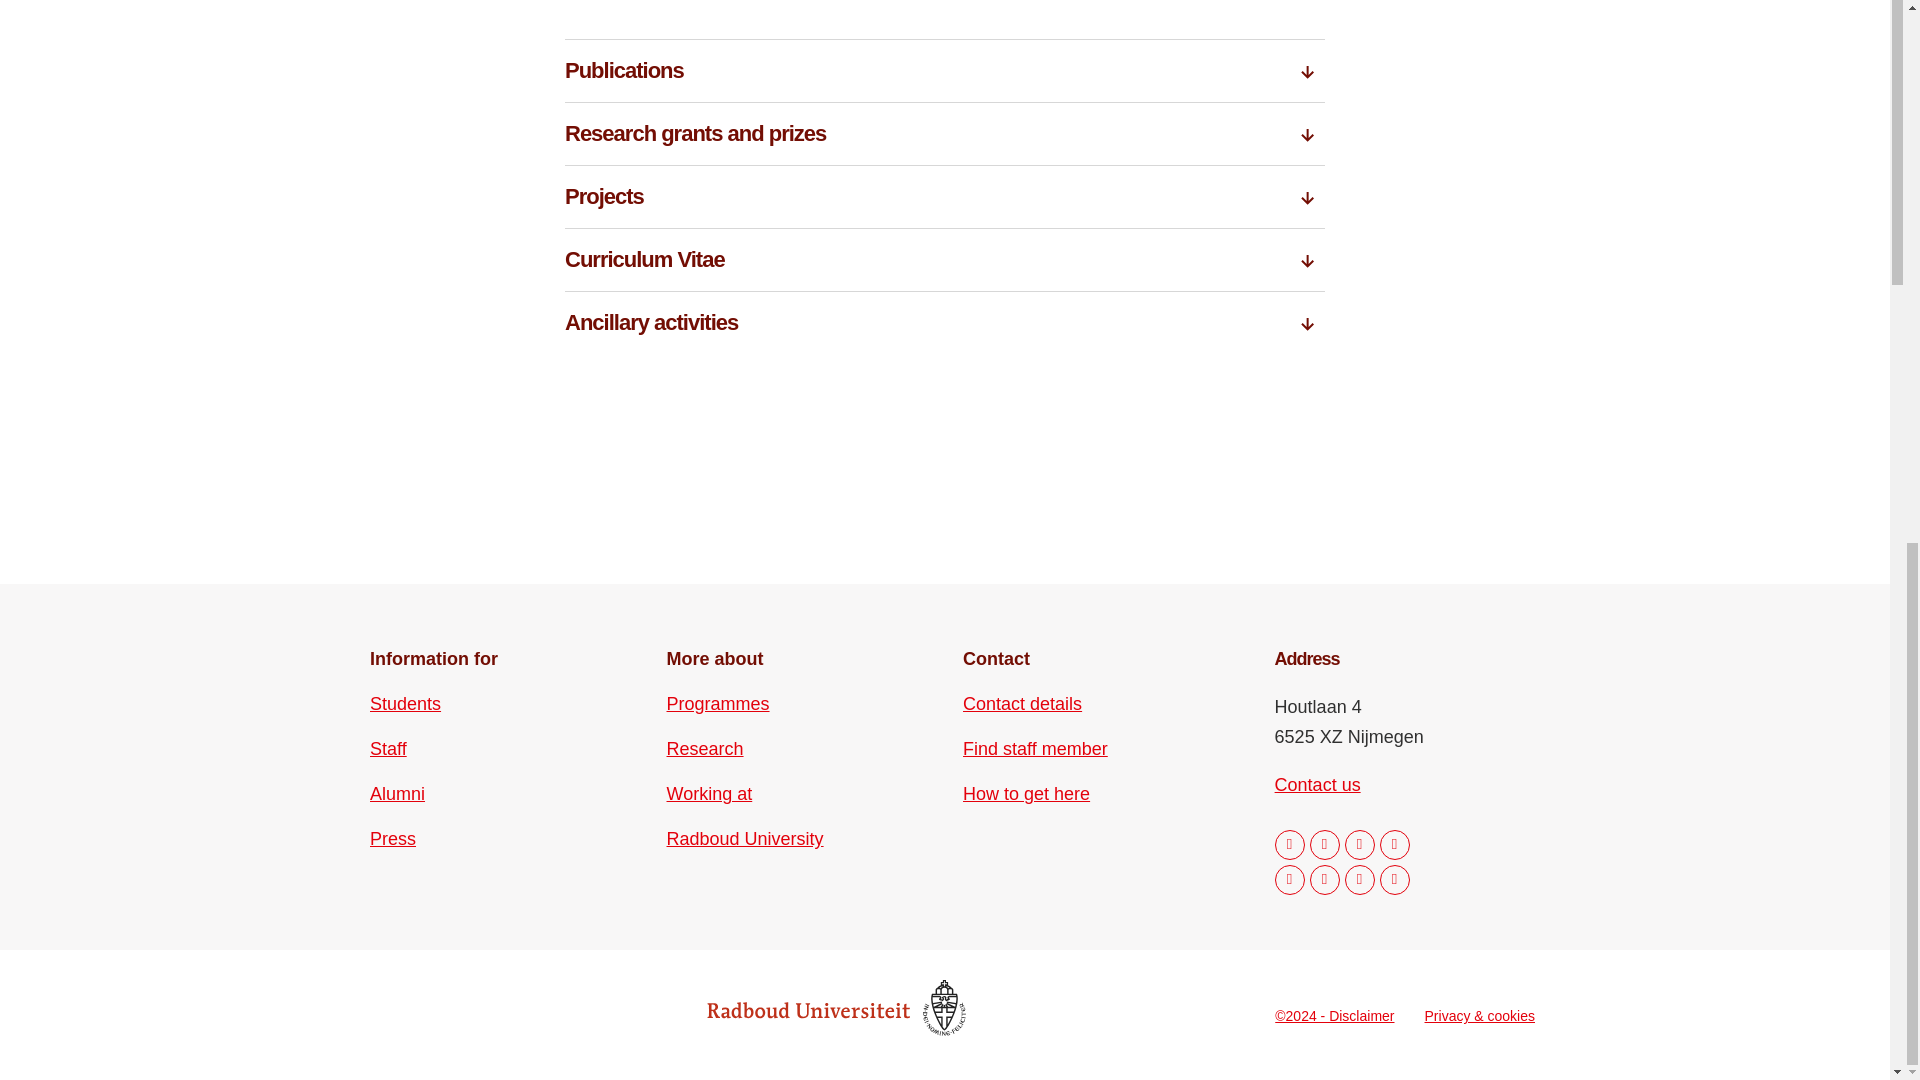 Image resolution: width=1920 pixels, height=1080 pixels. Describe the element at coordinates (1324, 880) in the screenshot. I see `YouTube` at that location.